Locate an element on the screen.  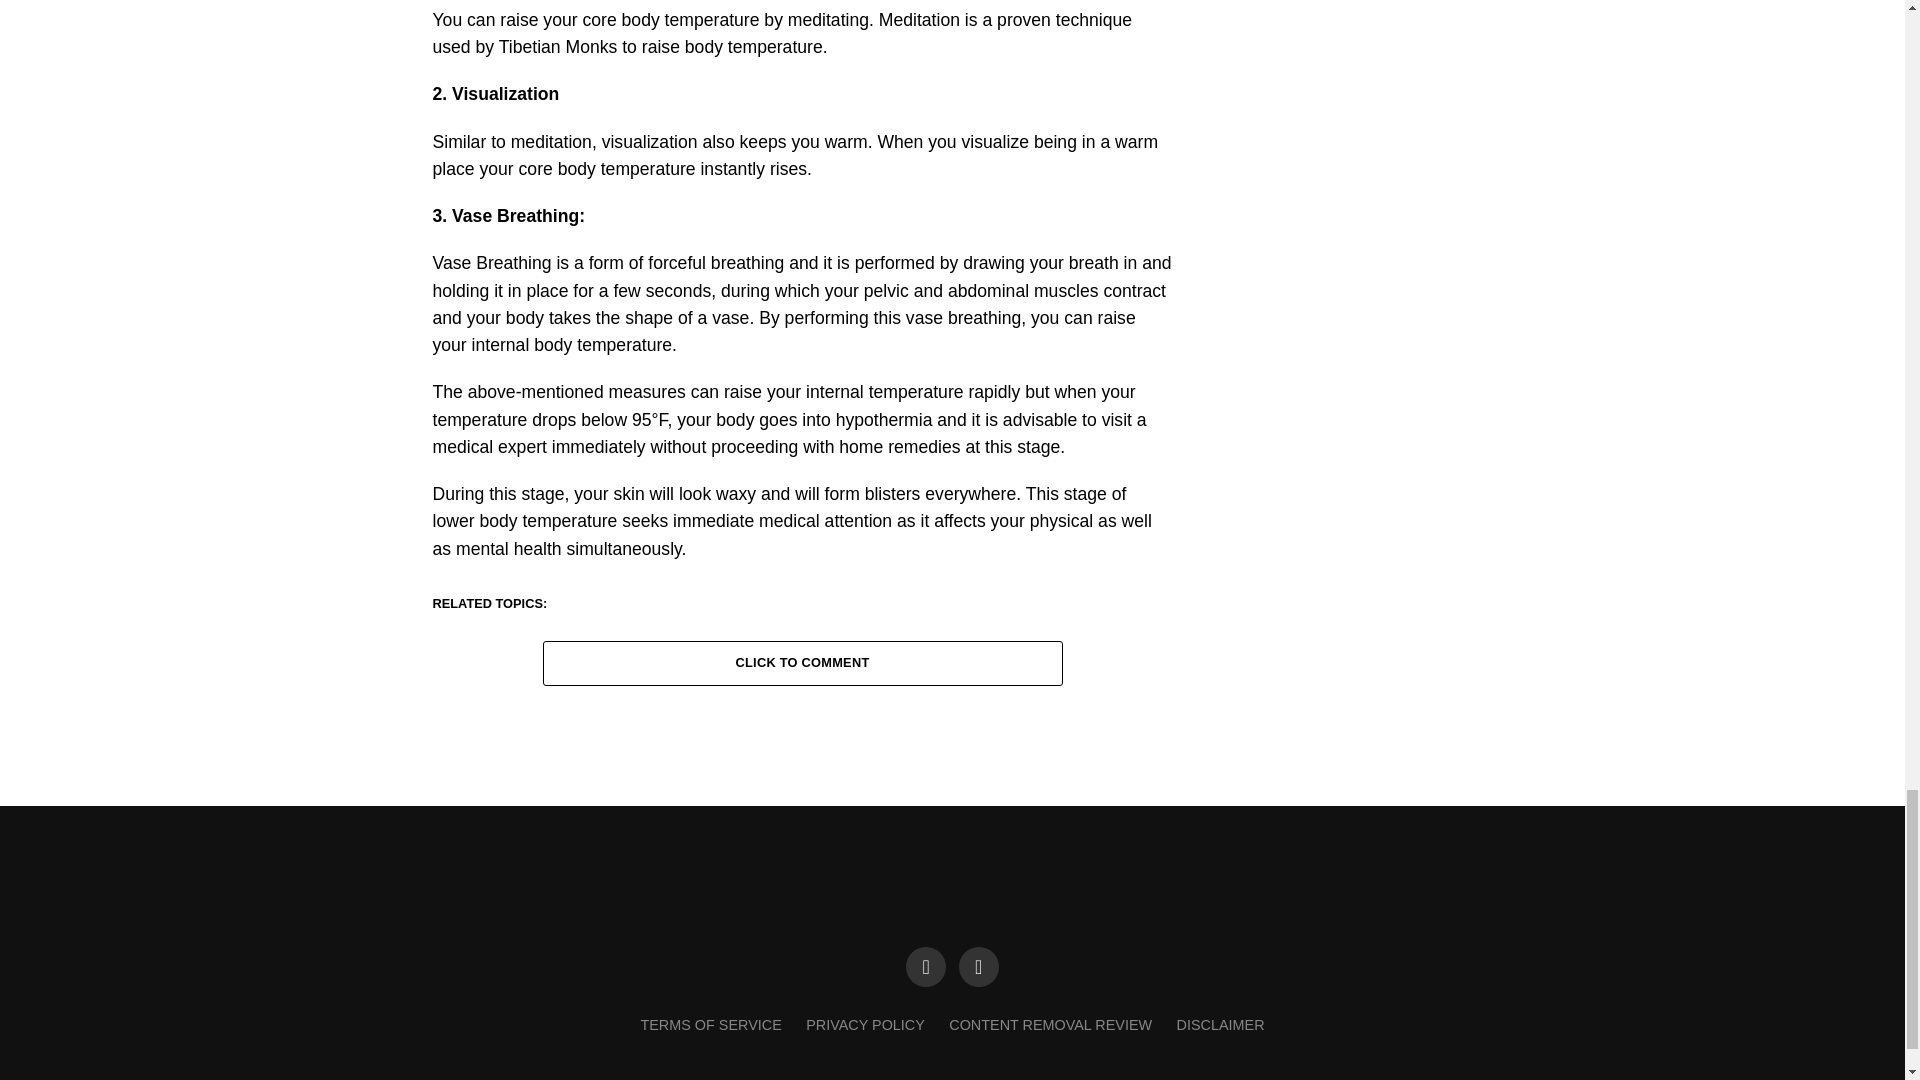
PRIVACY POLICY is located at coordinates (866, 1024).